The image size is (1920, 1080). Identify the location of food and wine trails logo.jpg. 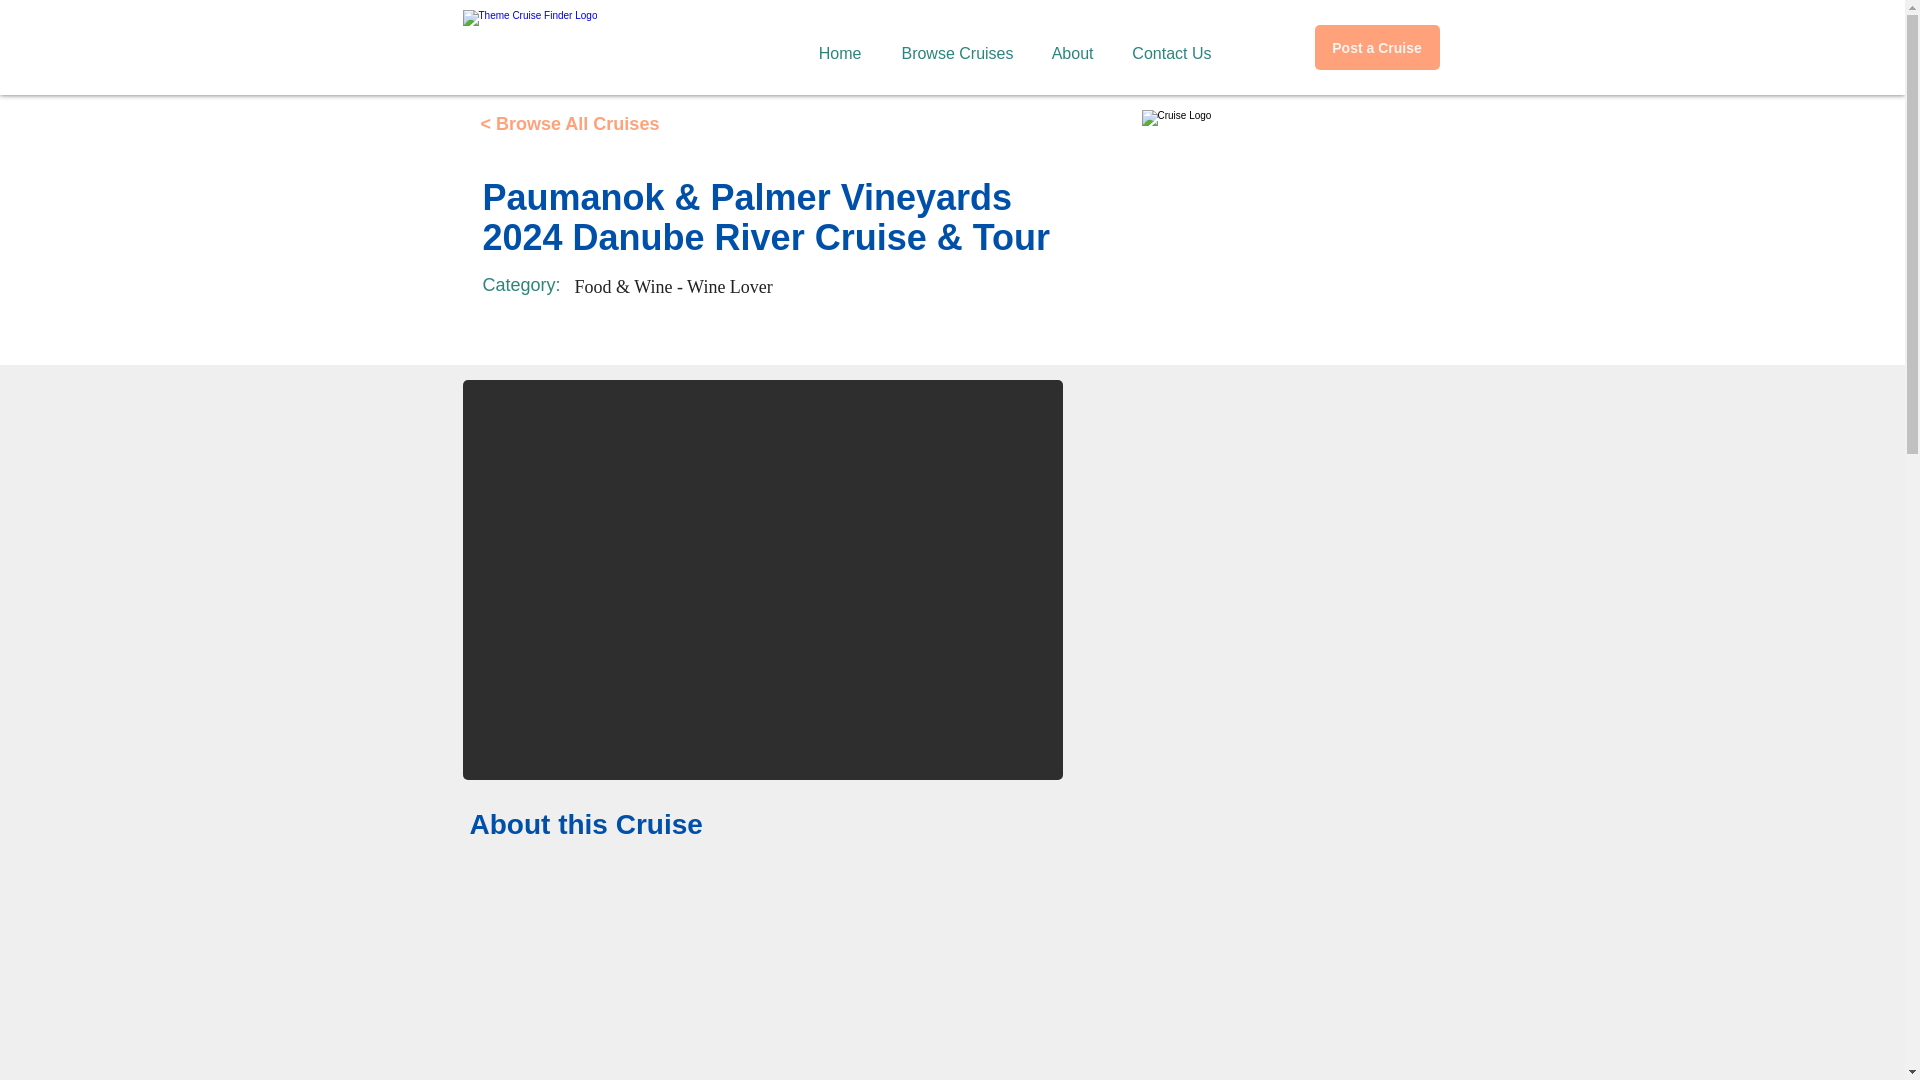
(1292, 210).